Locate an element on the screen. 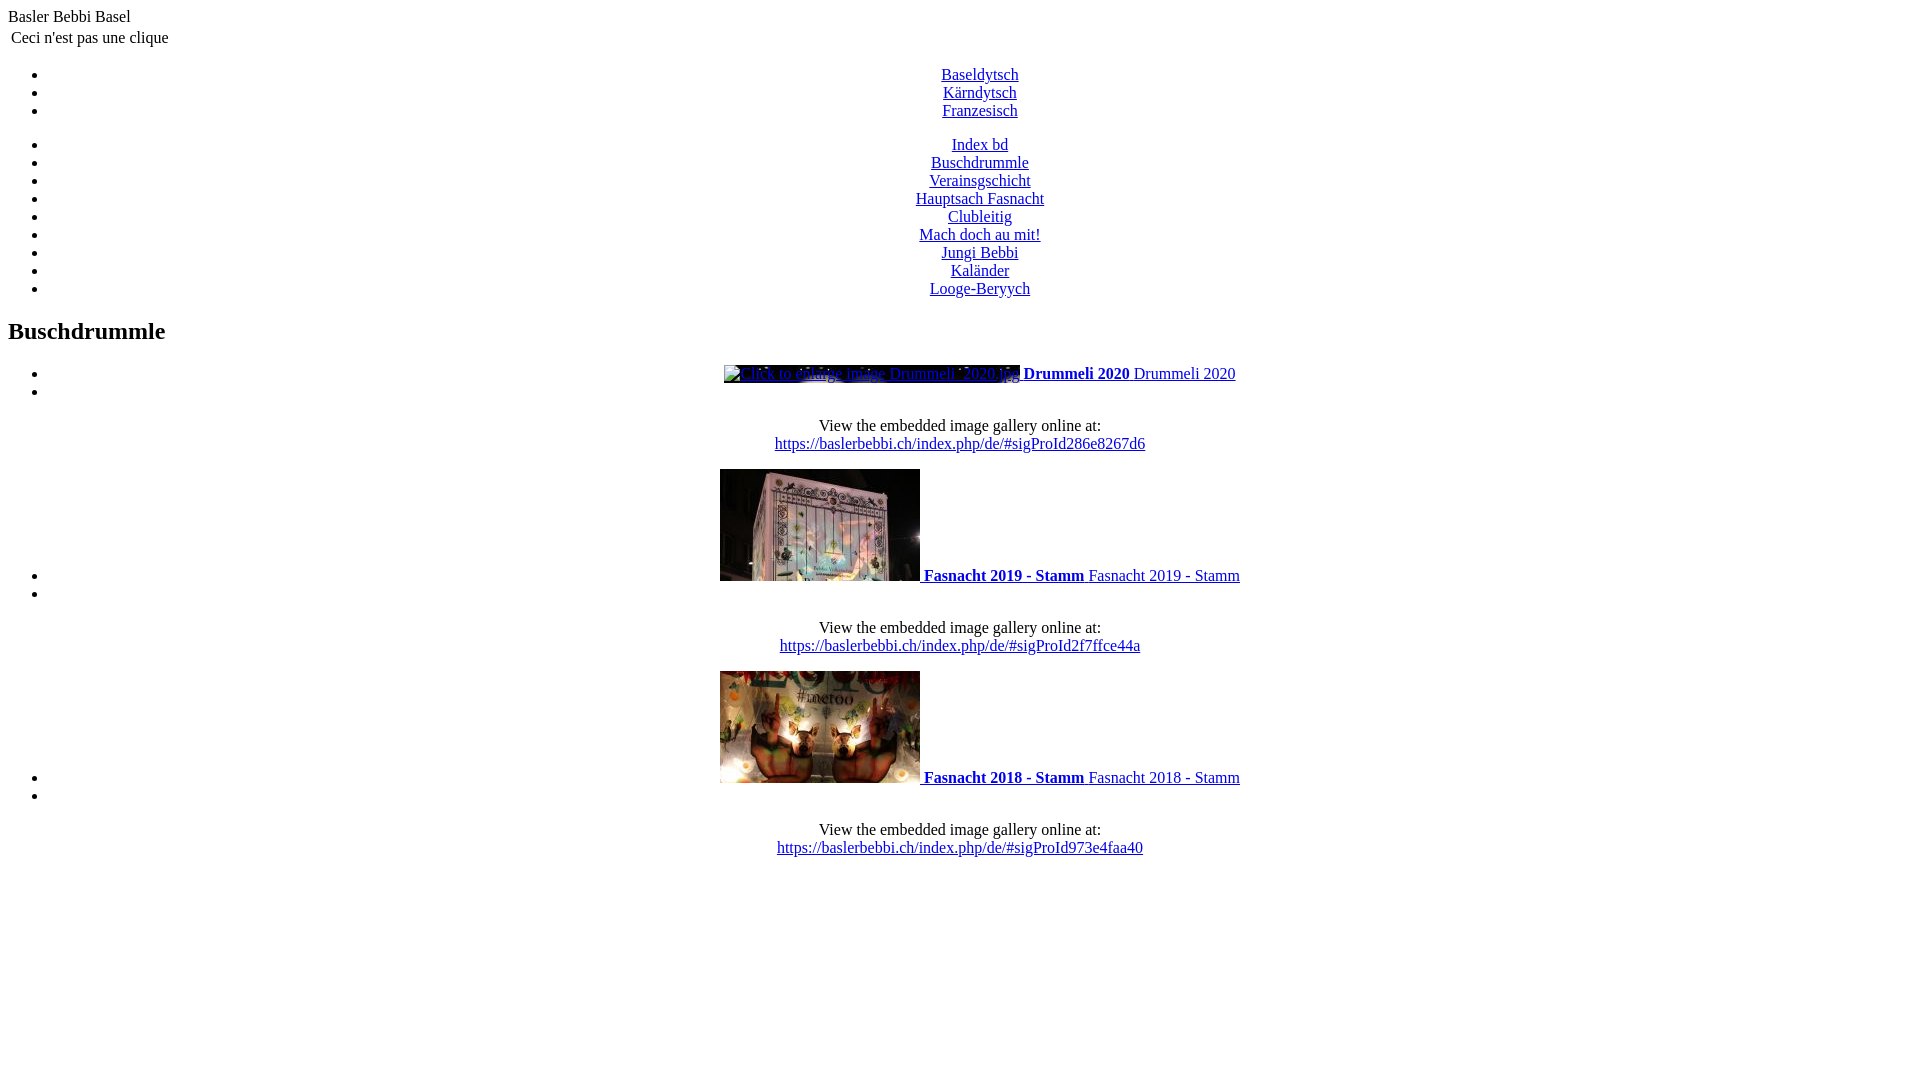 Image resolution: width=1920 pixels, height=1080 pixels. https://baslerbebbi.ch/index.php/de/#sigProId286e8267d6 is located at coordinates (960, 444).